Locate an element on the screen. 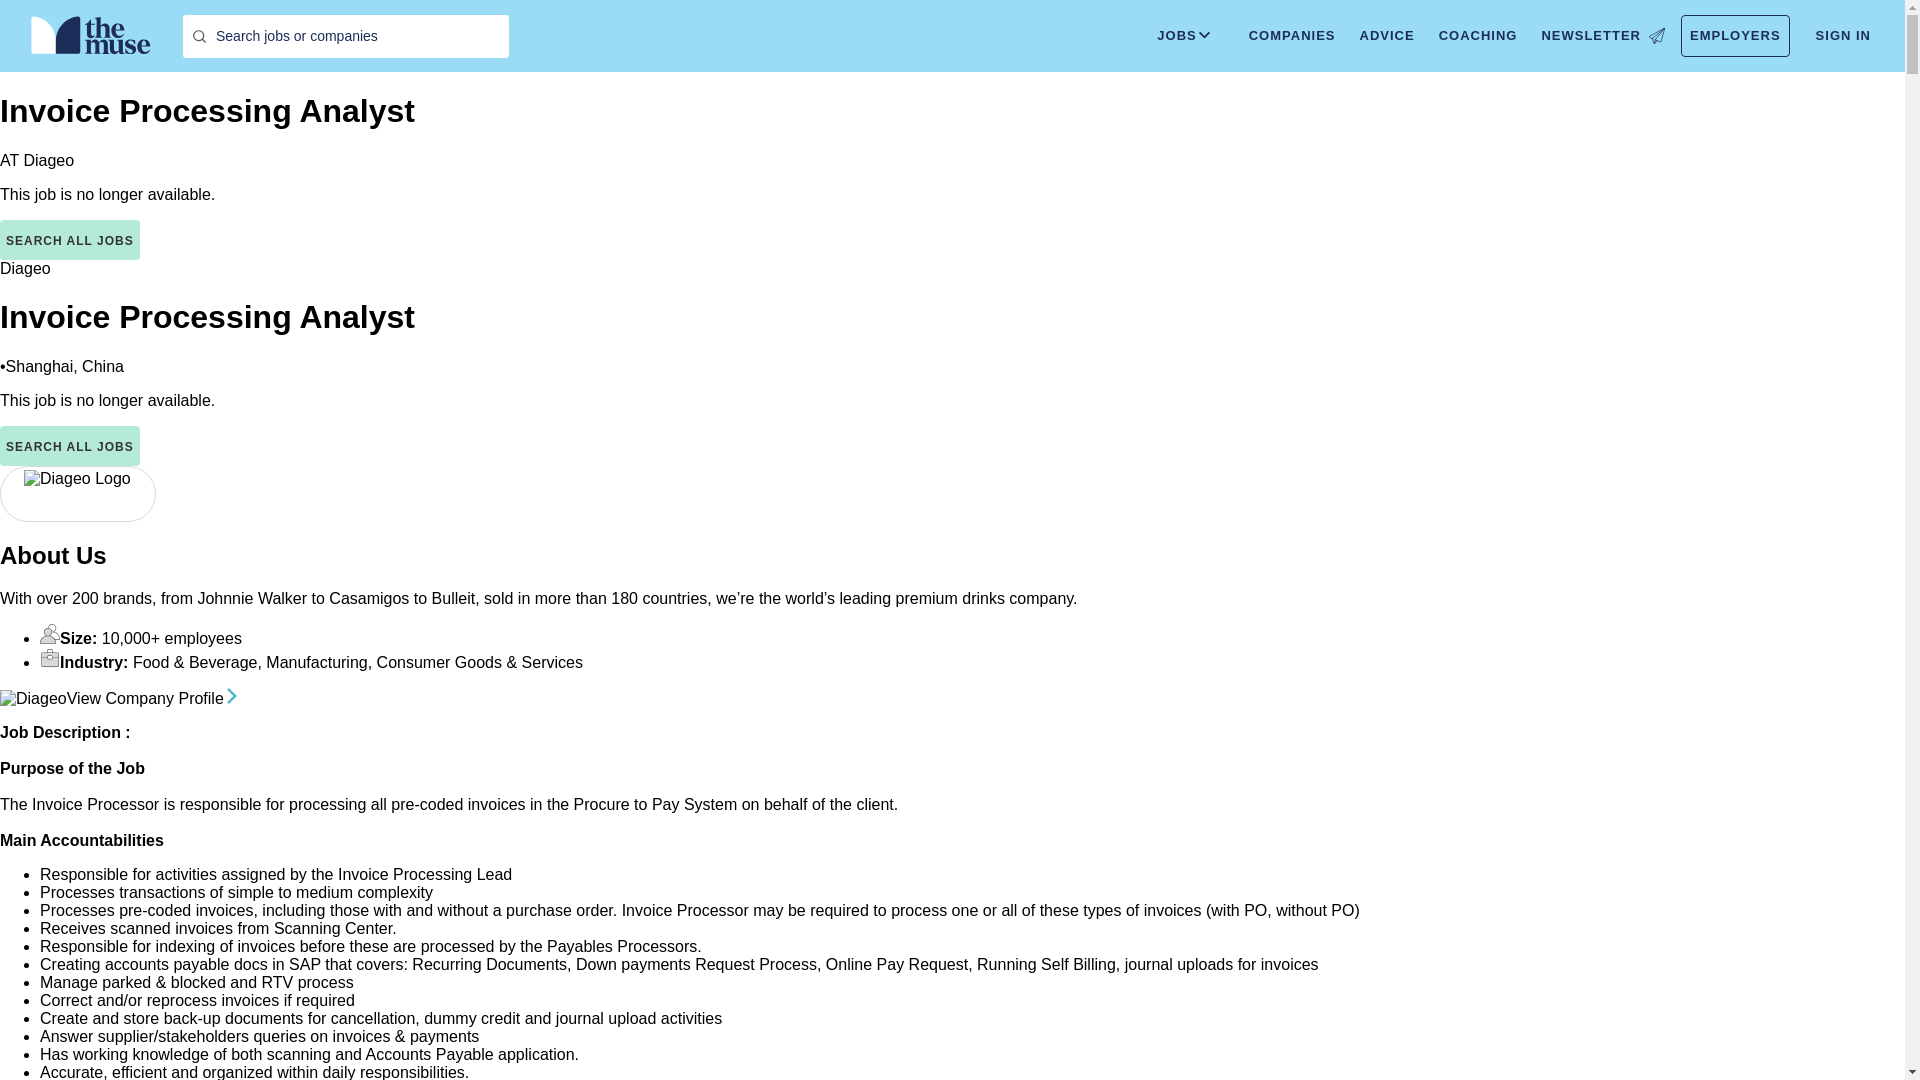  COMPANIES is located at coordinates (1292, 36).